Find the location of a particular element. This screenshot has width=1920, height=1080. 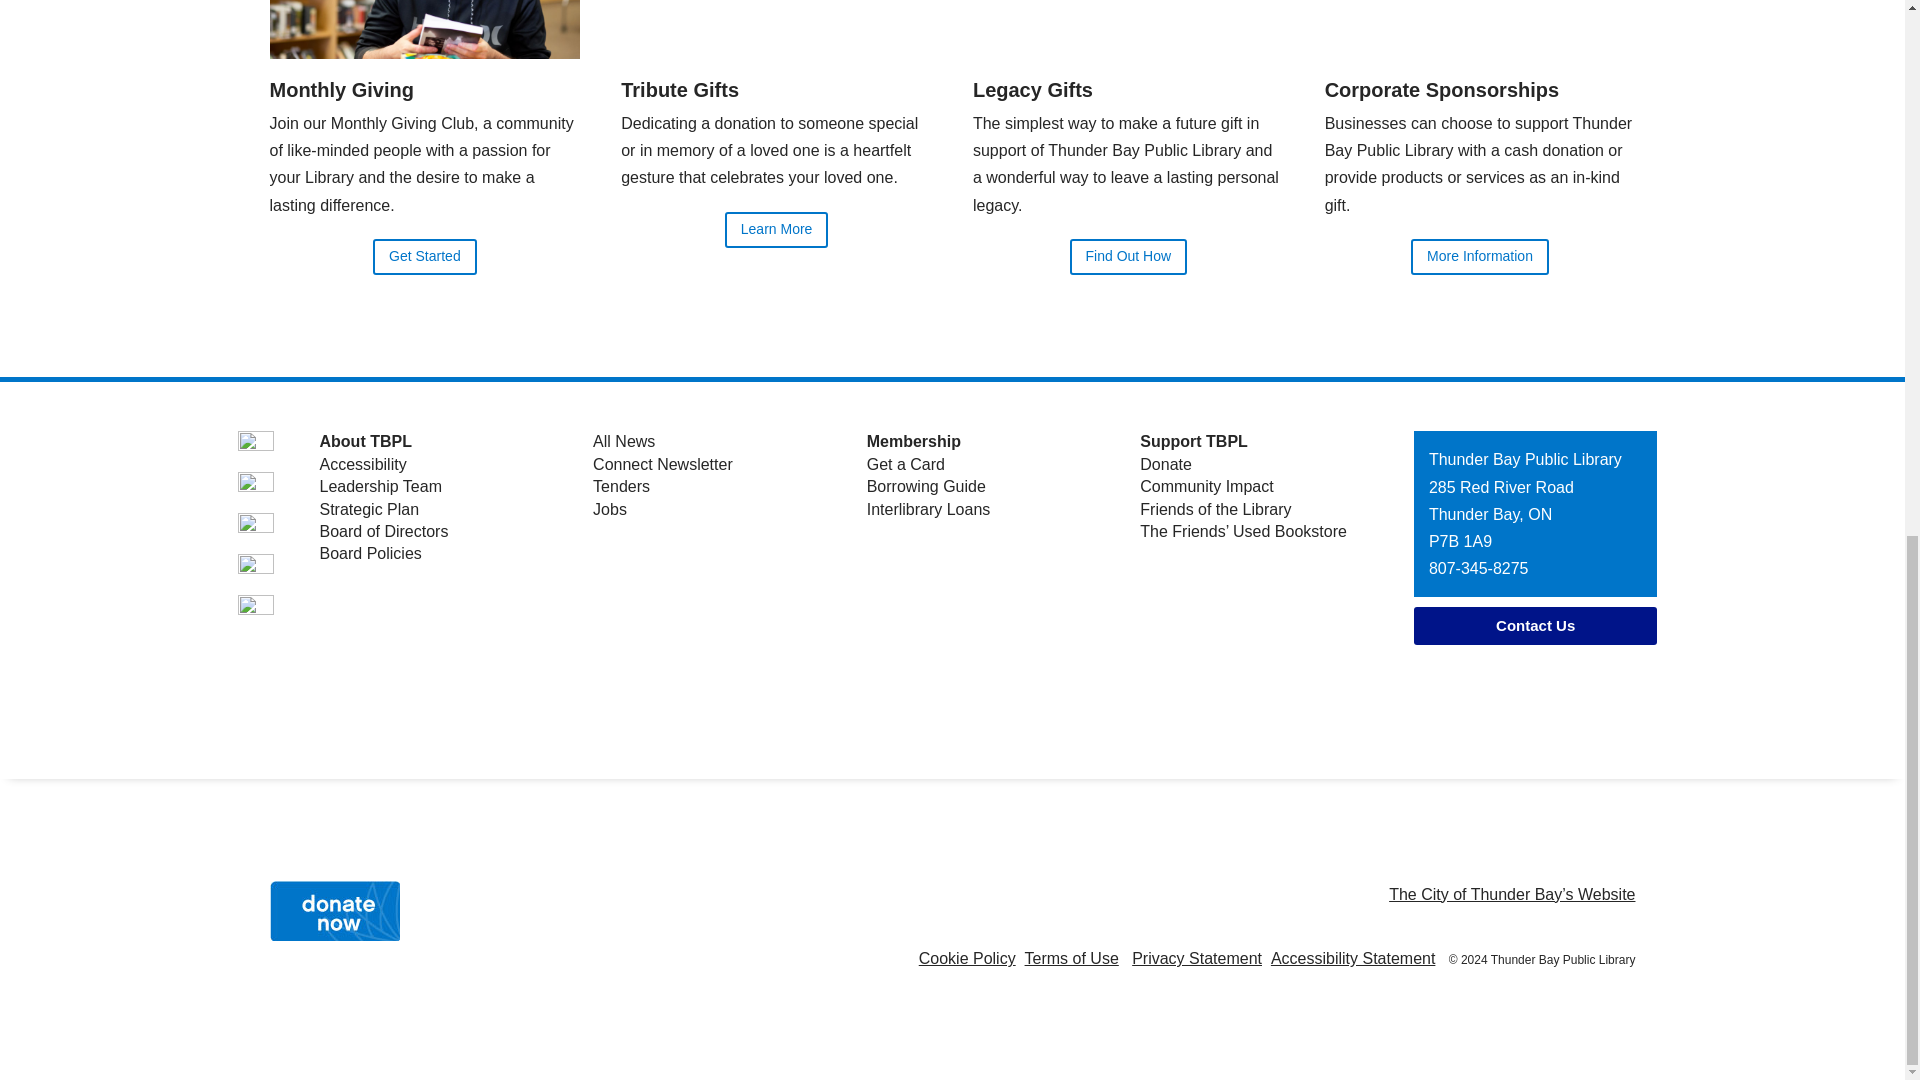

Cookie Policy is located at coordinates (967, 958).